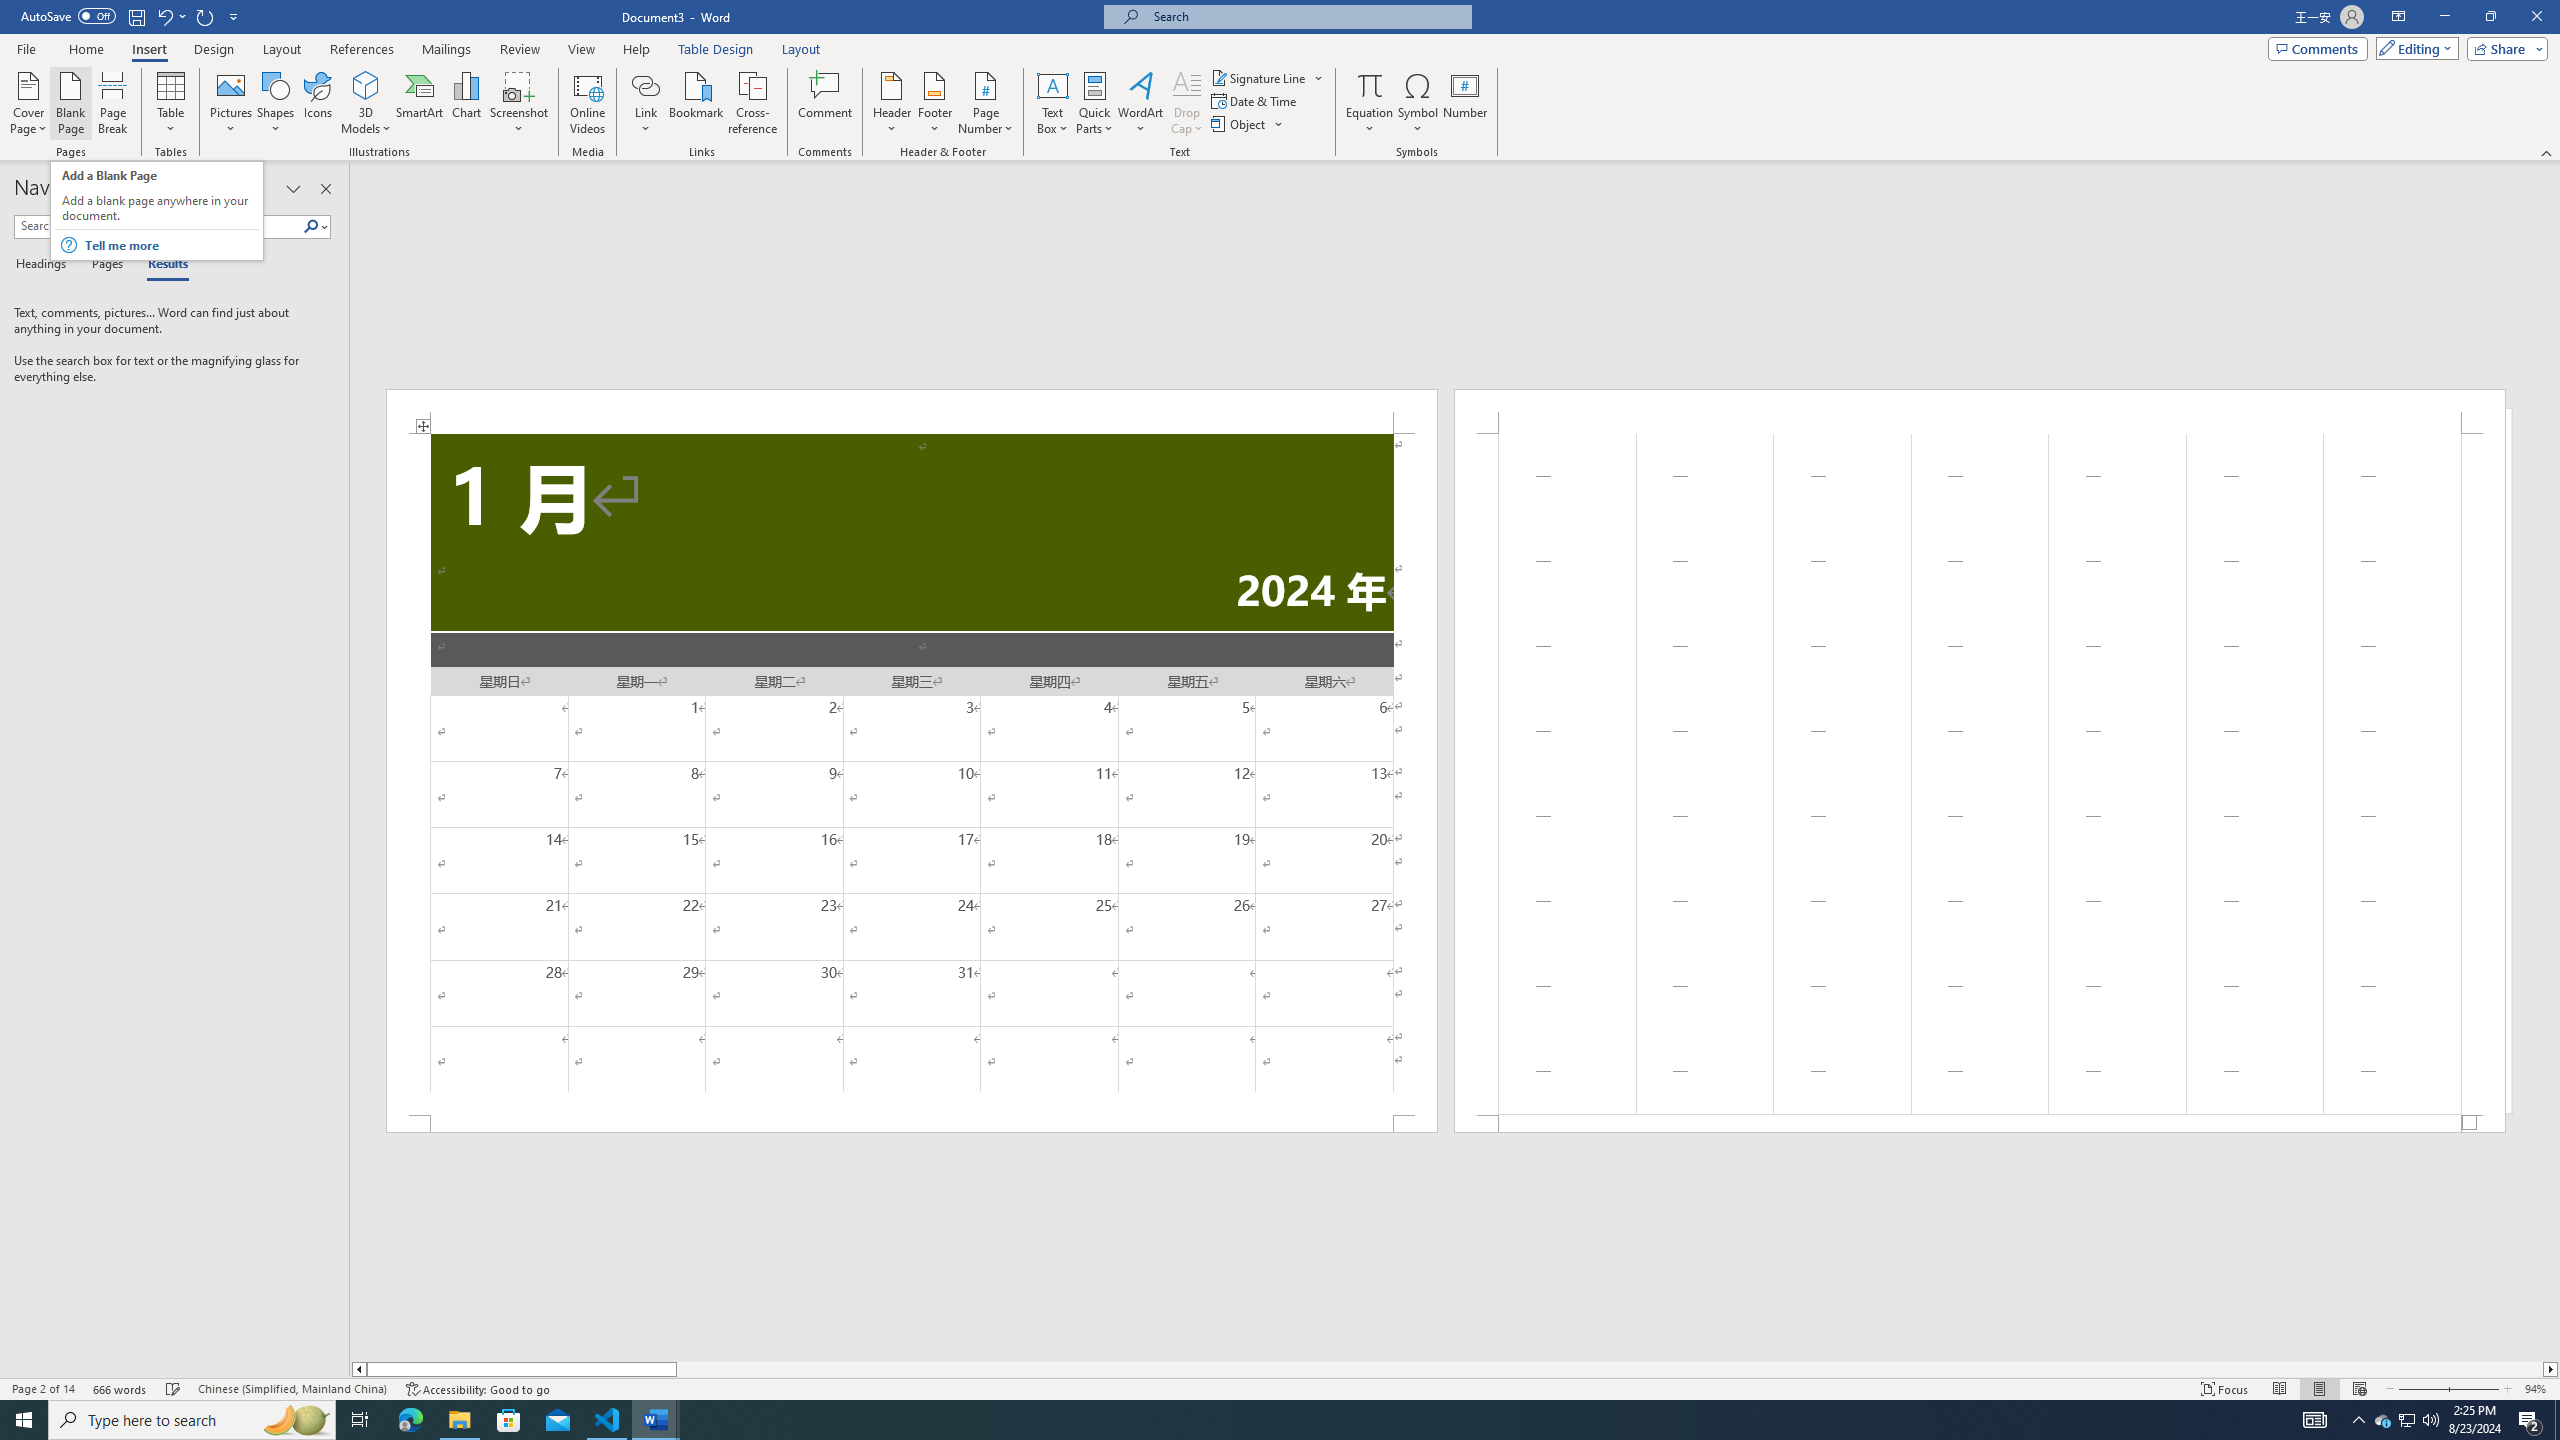 Image resolution: width=2560 pixels, height=1440 pixels. Describe the element at coordinates (420, 103) in the screenshot. I see `SmartArt...` at that location.